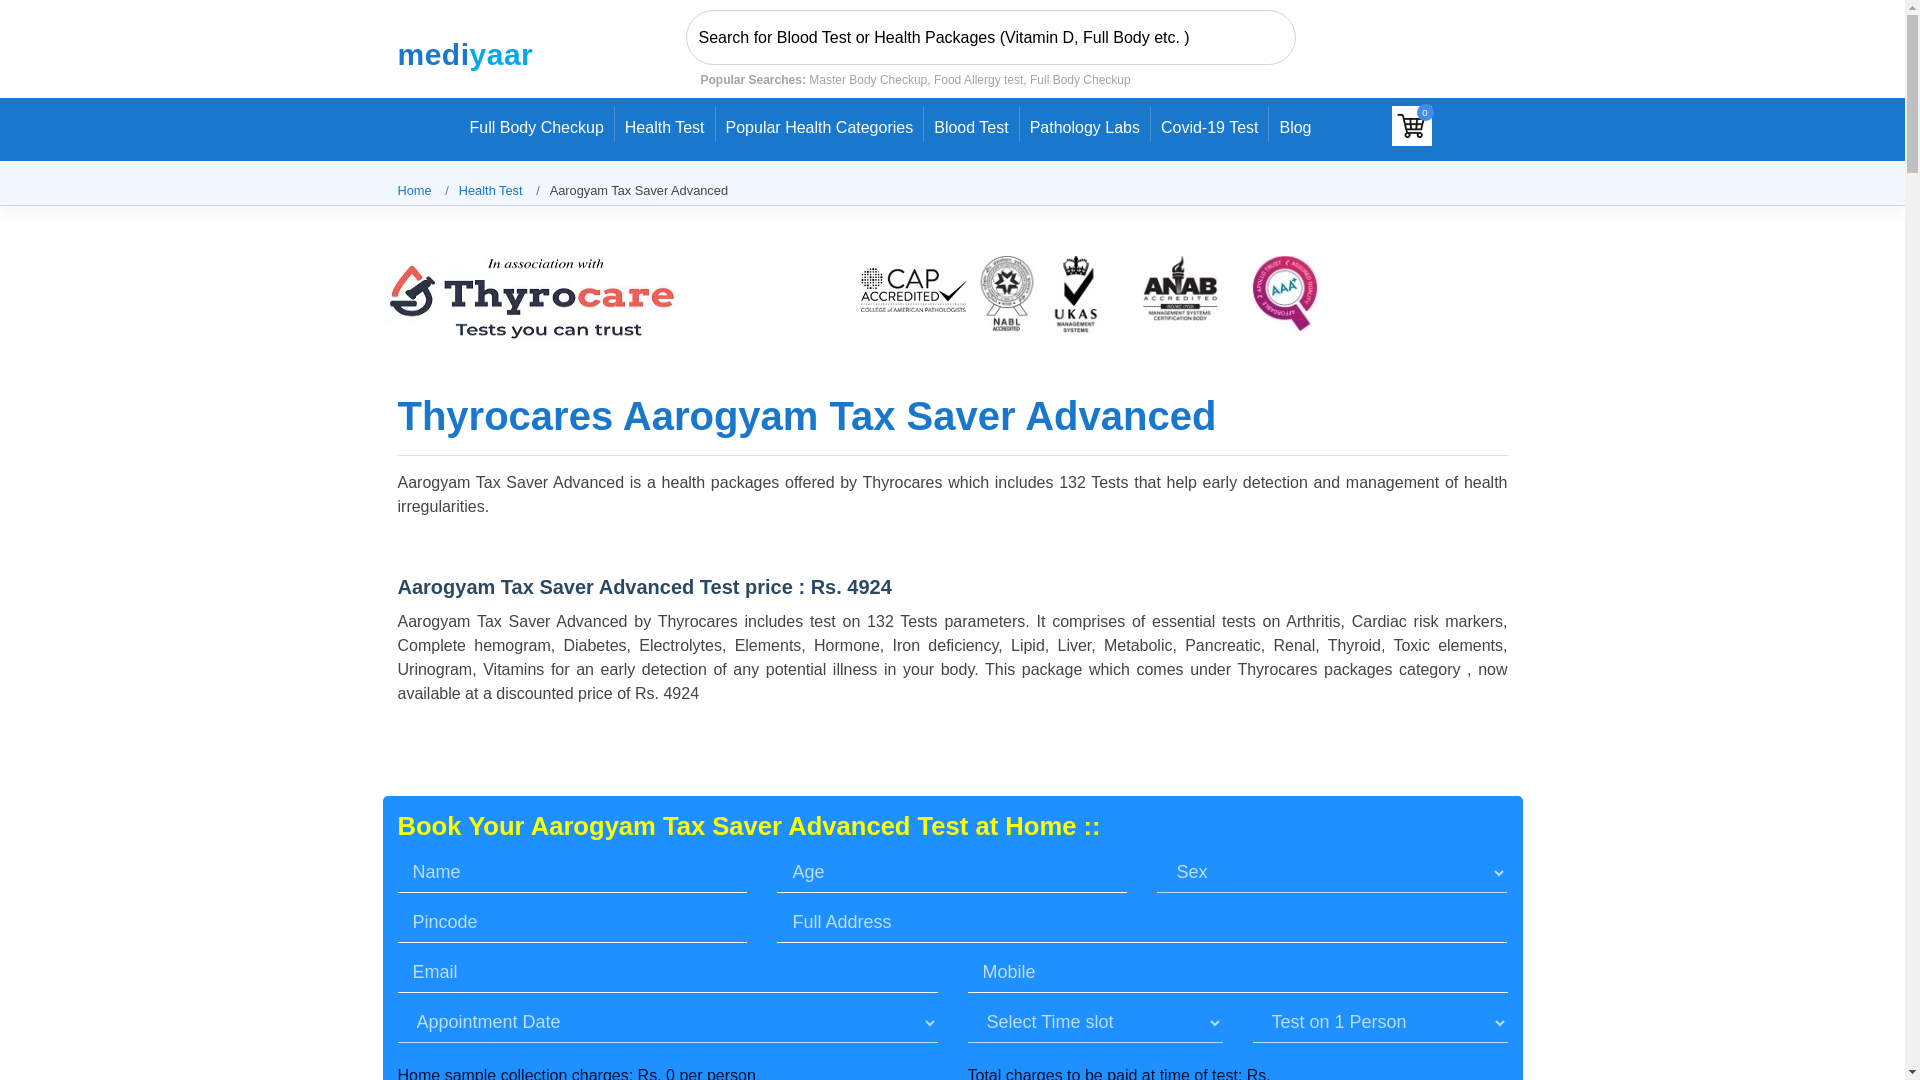  What do you see at coordinates (414, 190) in the screenshot?
I see `Home` at bounding box center [414, 190].